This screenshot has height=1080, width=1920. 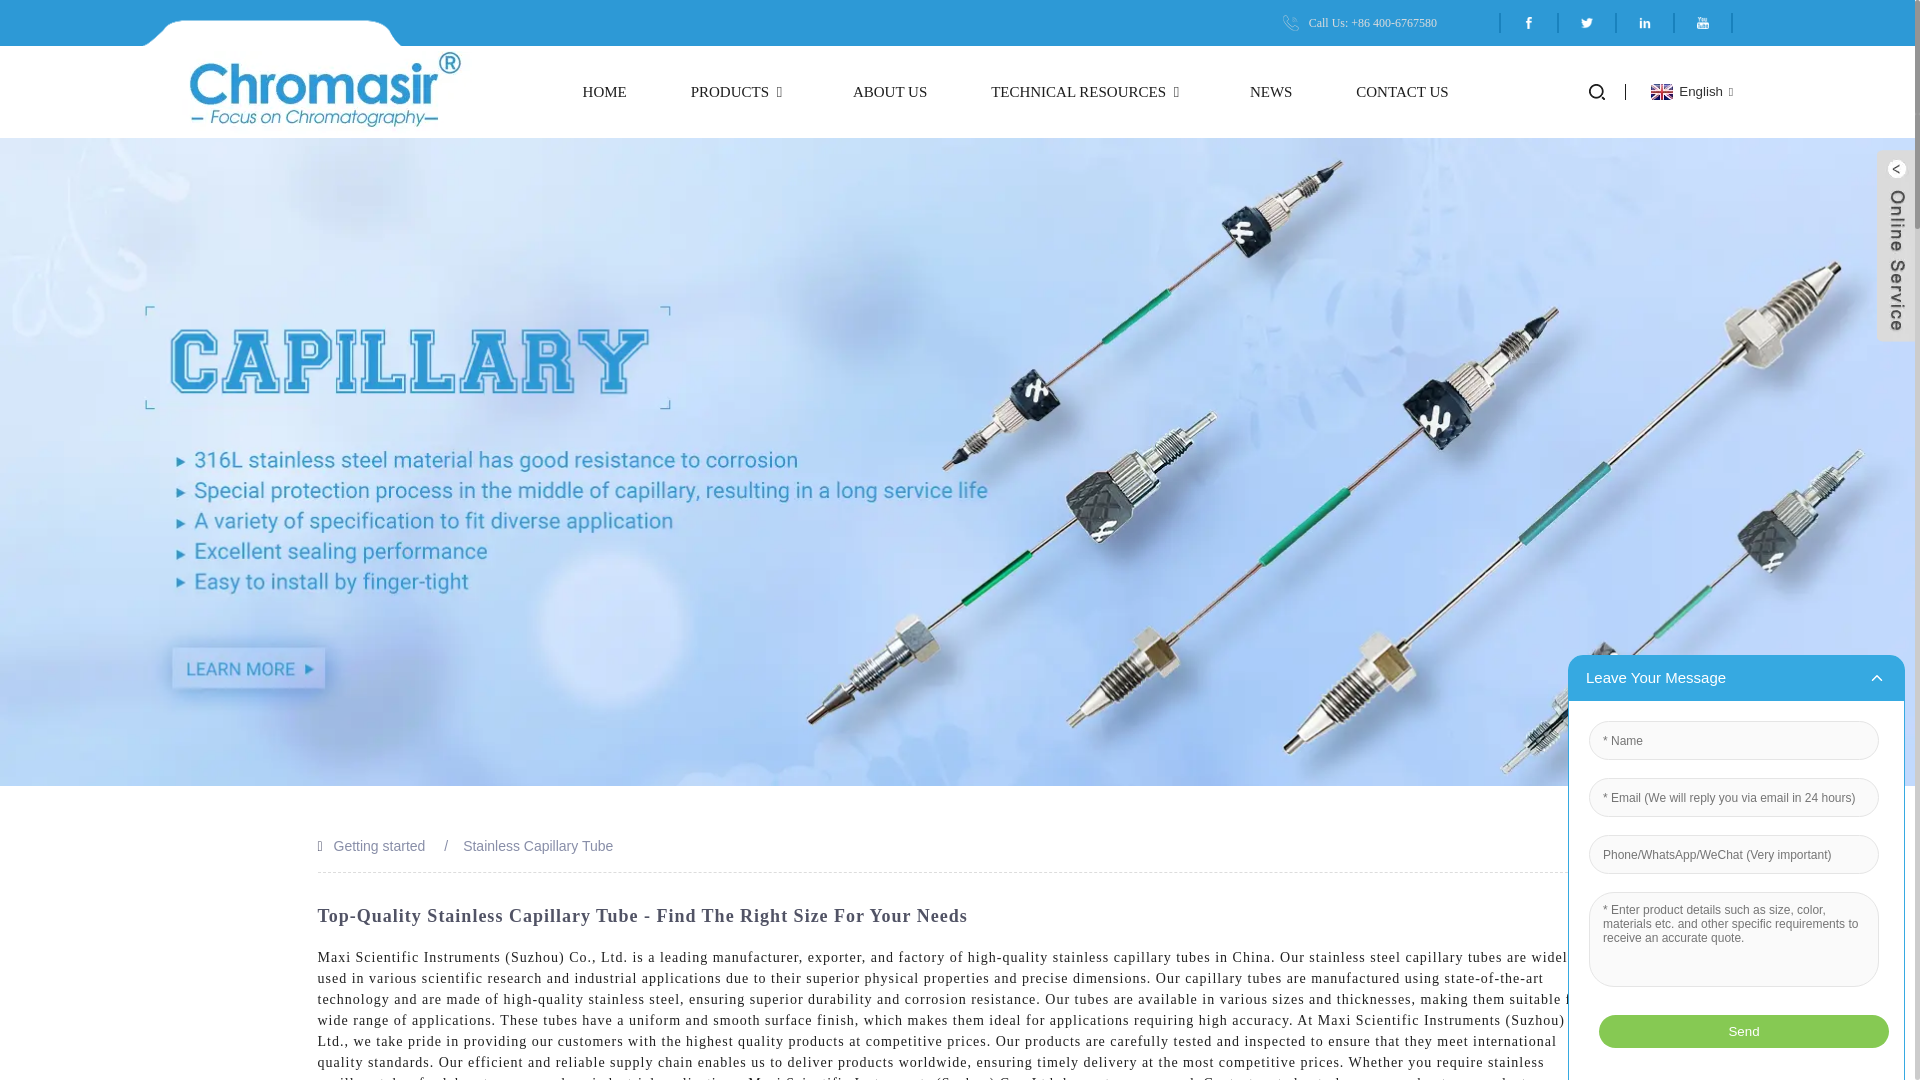 I want to click on NEWS, so click(x=1270, y=92).